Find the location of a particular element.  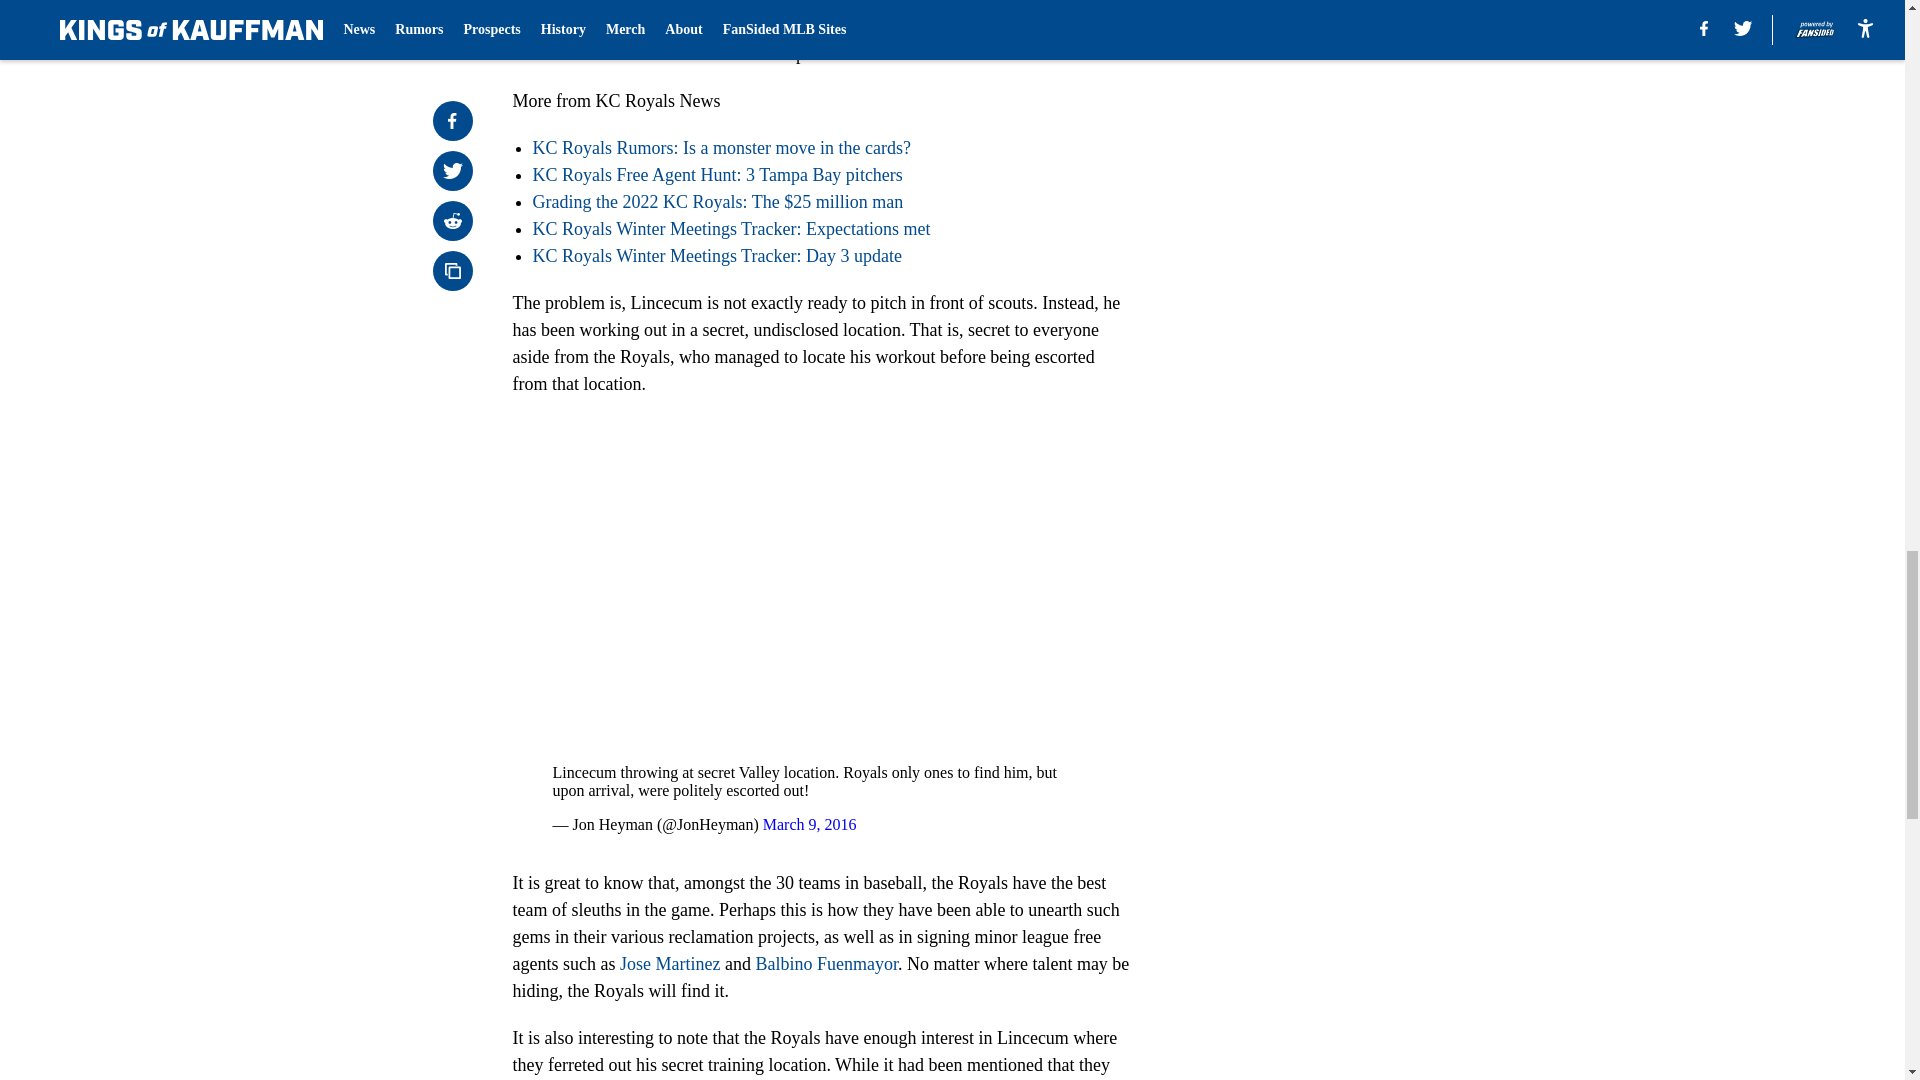

Jose Martinez is located at coordinates (670, 964).